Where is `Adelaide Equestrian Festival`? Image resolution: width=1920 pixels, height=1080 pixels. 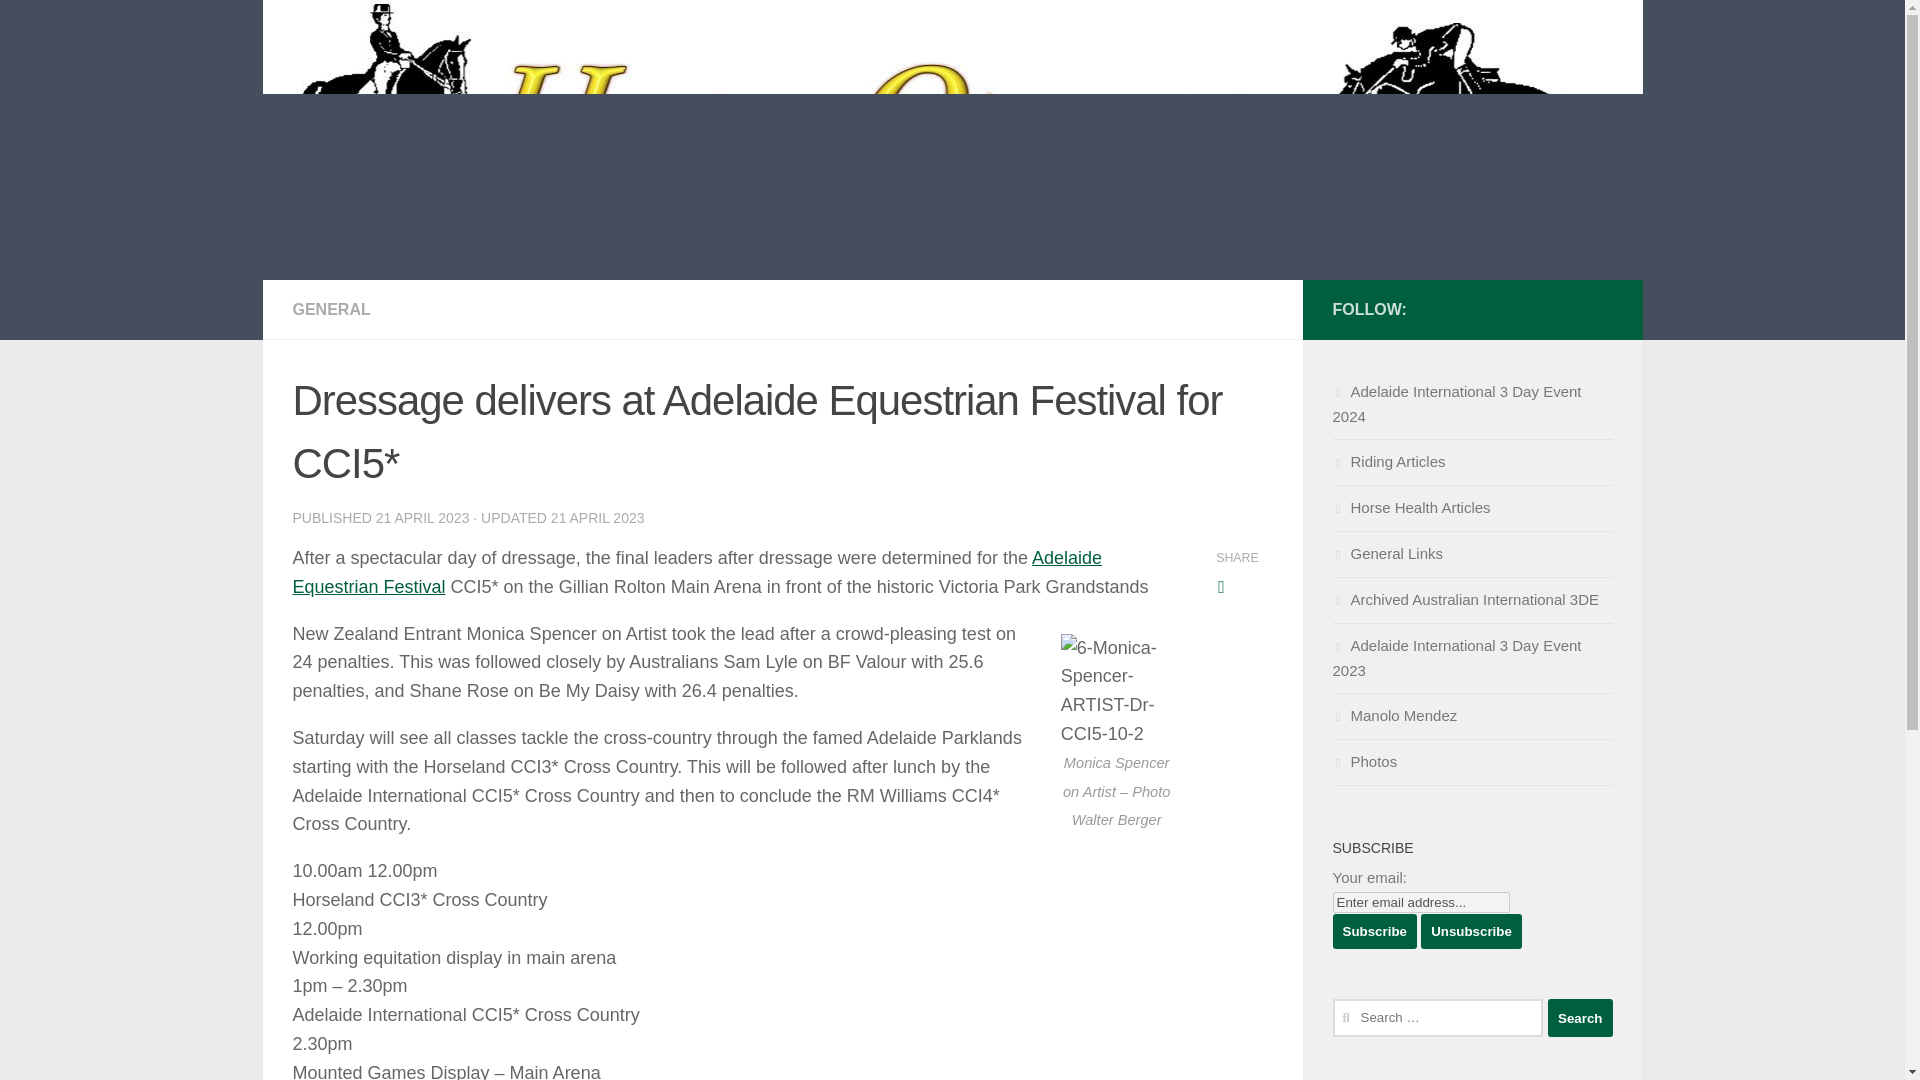 Adelaide Equestrian Festival is located at coordinates (696, 572).